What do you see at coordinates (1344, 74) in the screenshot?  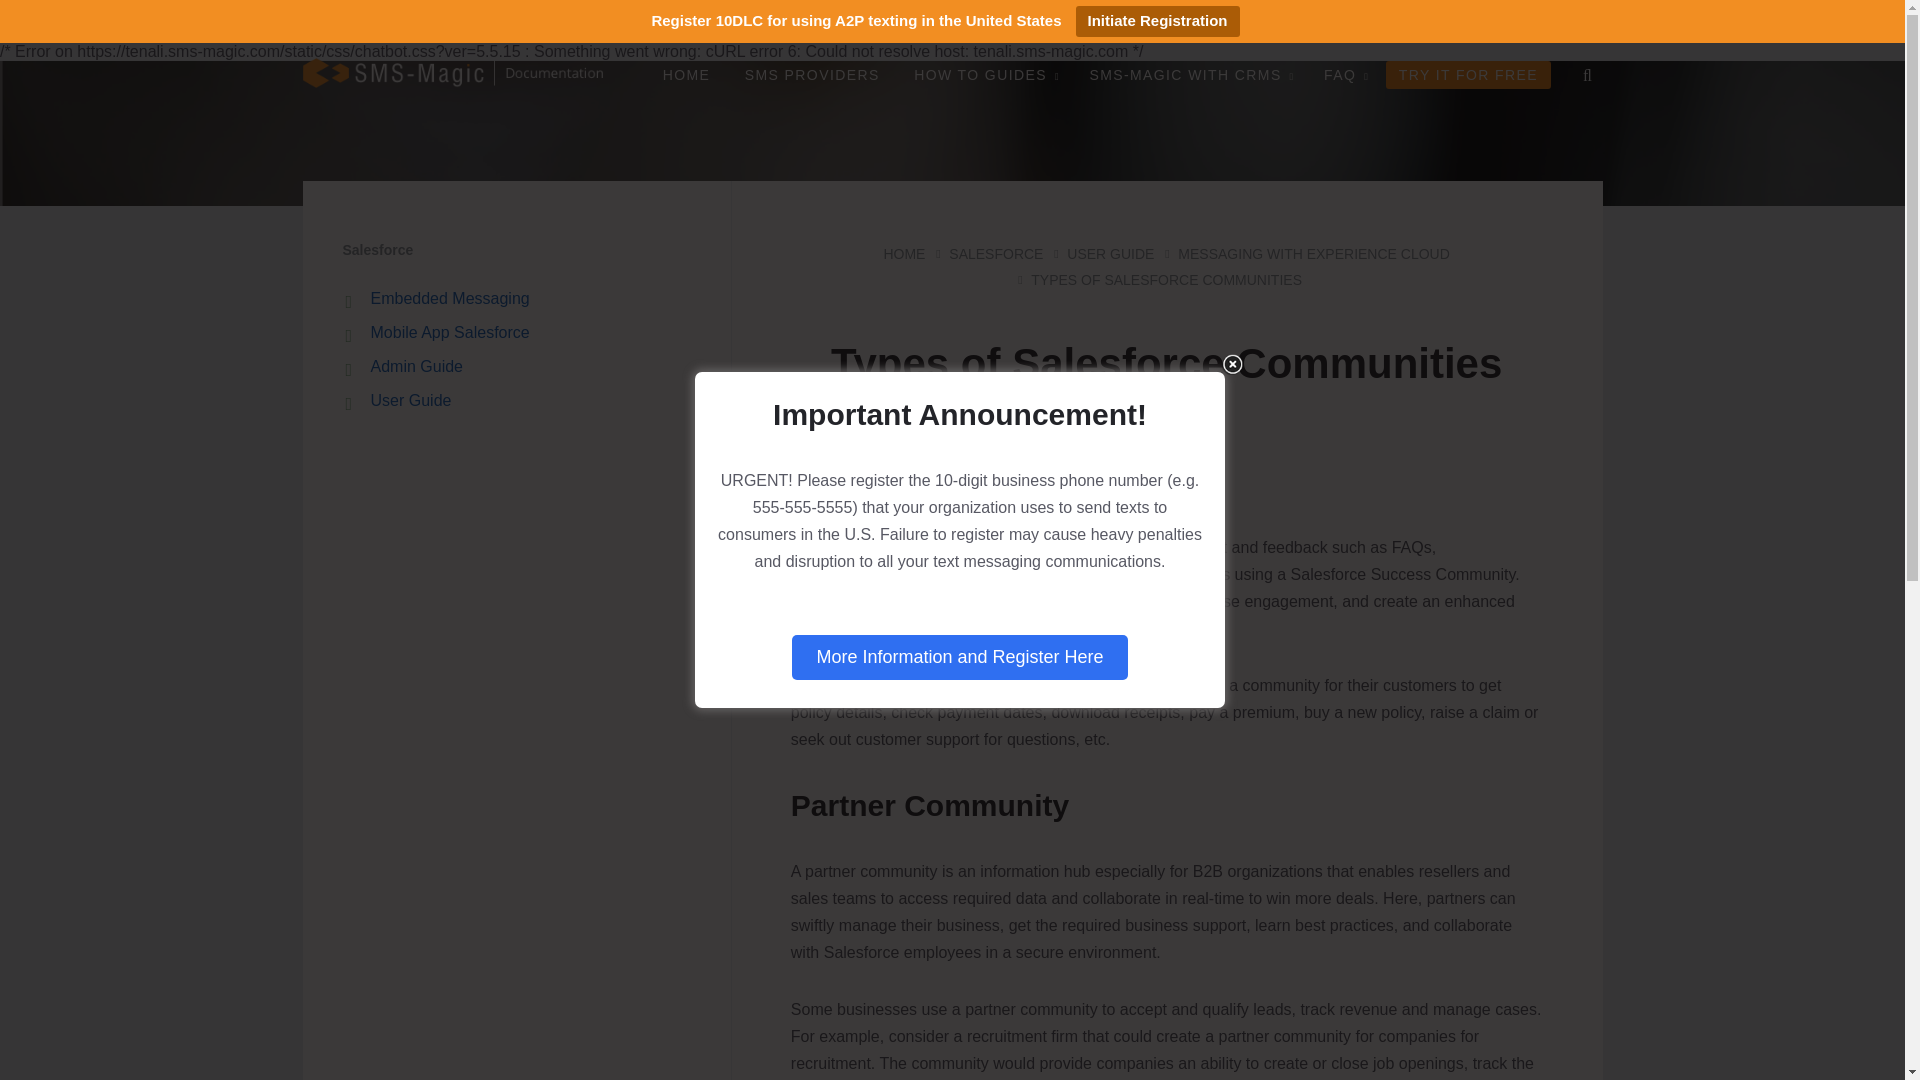 I see `FAQ` at bounding box center [1344, 74].